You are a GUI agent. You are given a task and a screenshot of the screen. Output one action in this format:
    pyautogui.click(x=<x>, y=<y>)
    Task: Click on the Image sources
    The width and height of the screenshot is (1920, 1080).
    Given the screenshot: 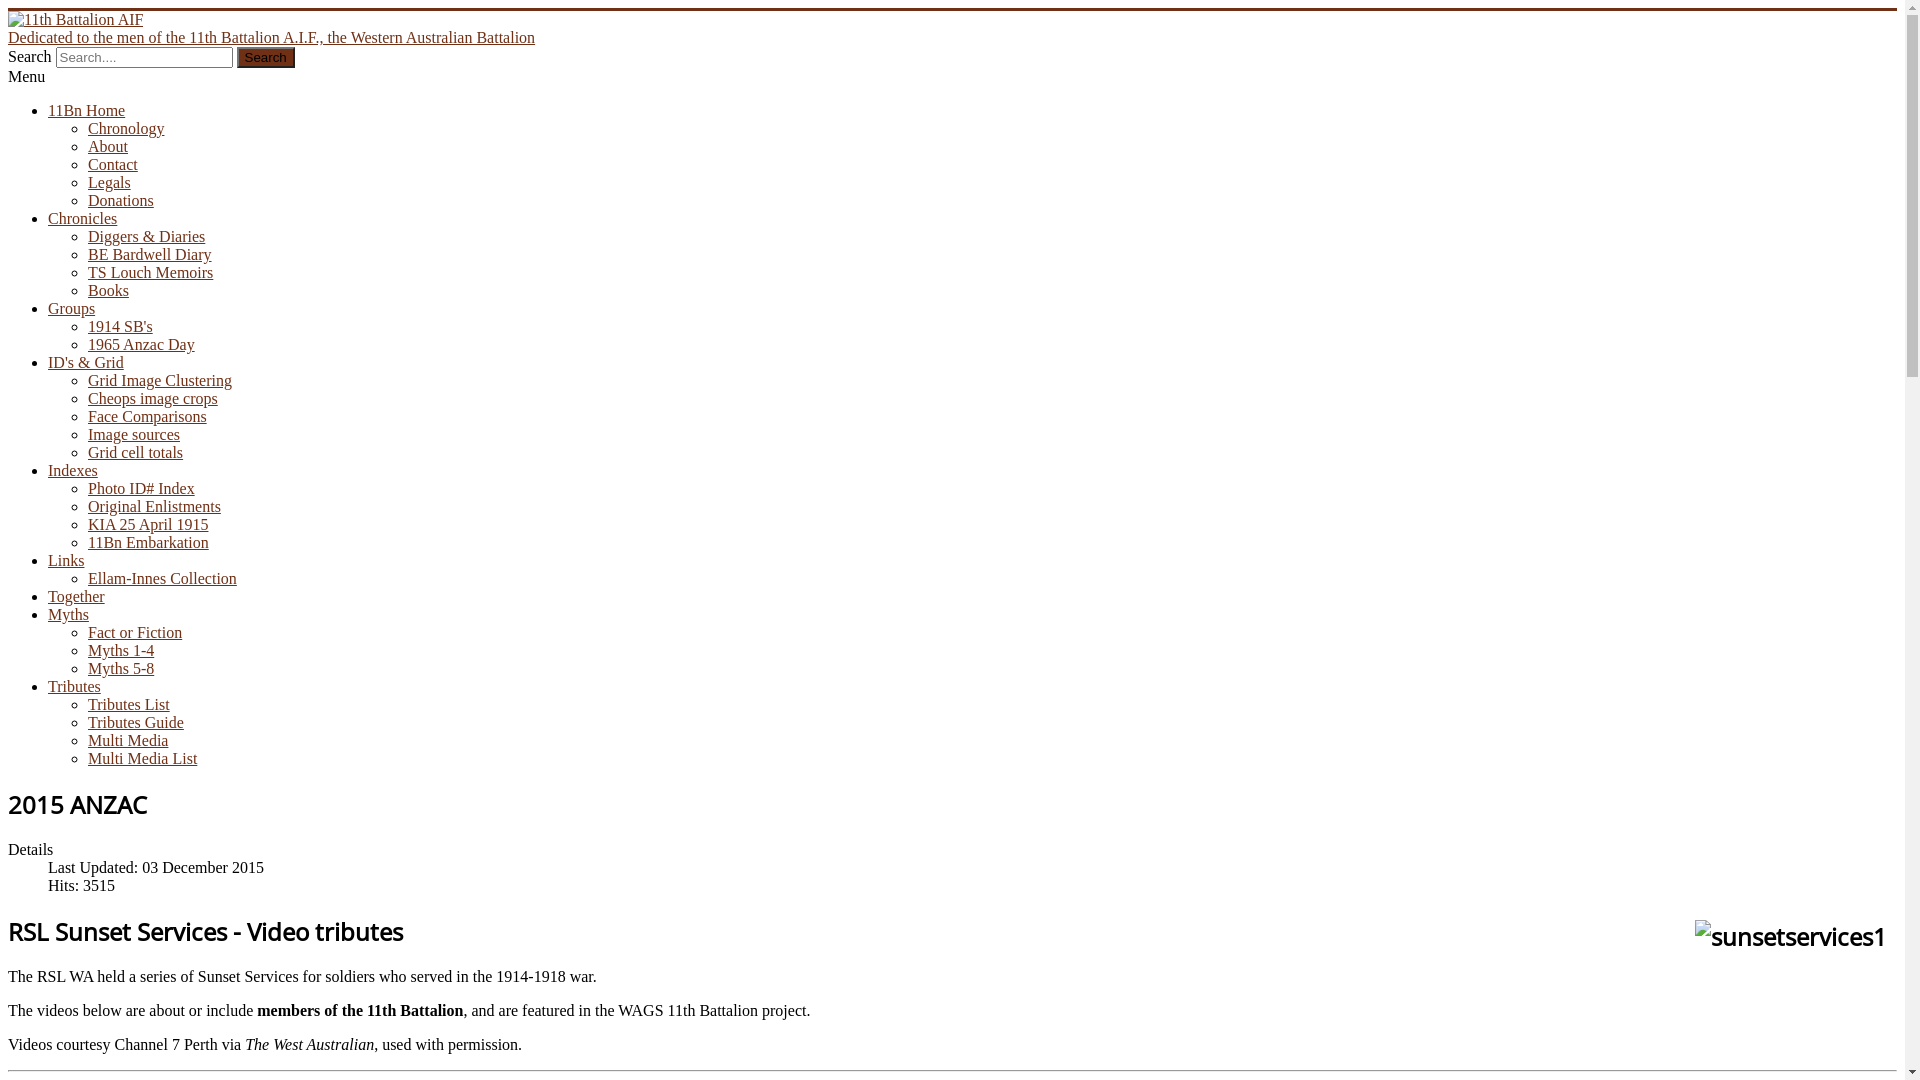 What is the action you would take?
    pyautogui.click(x=134, y=434)
    